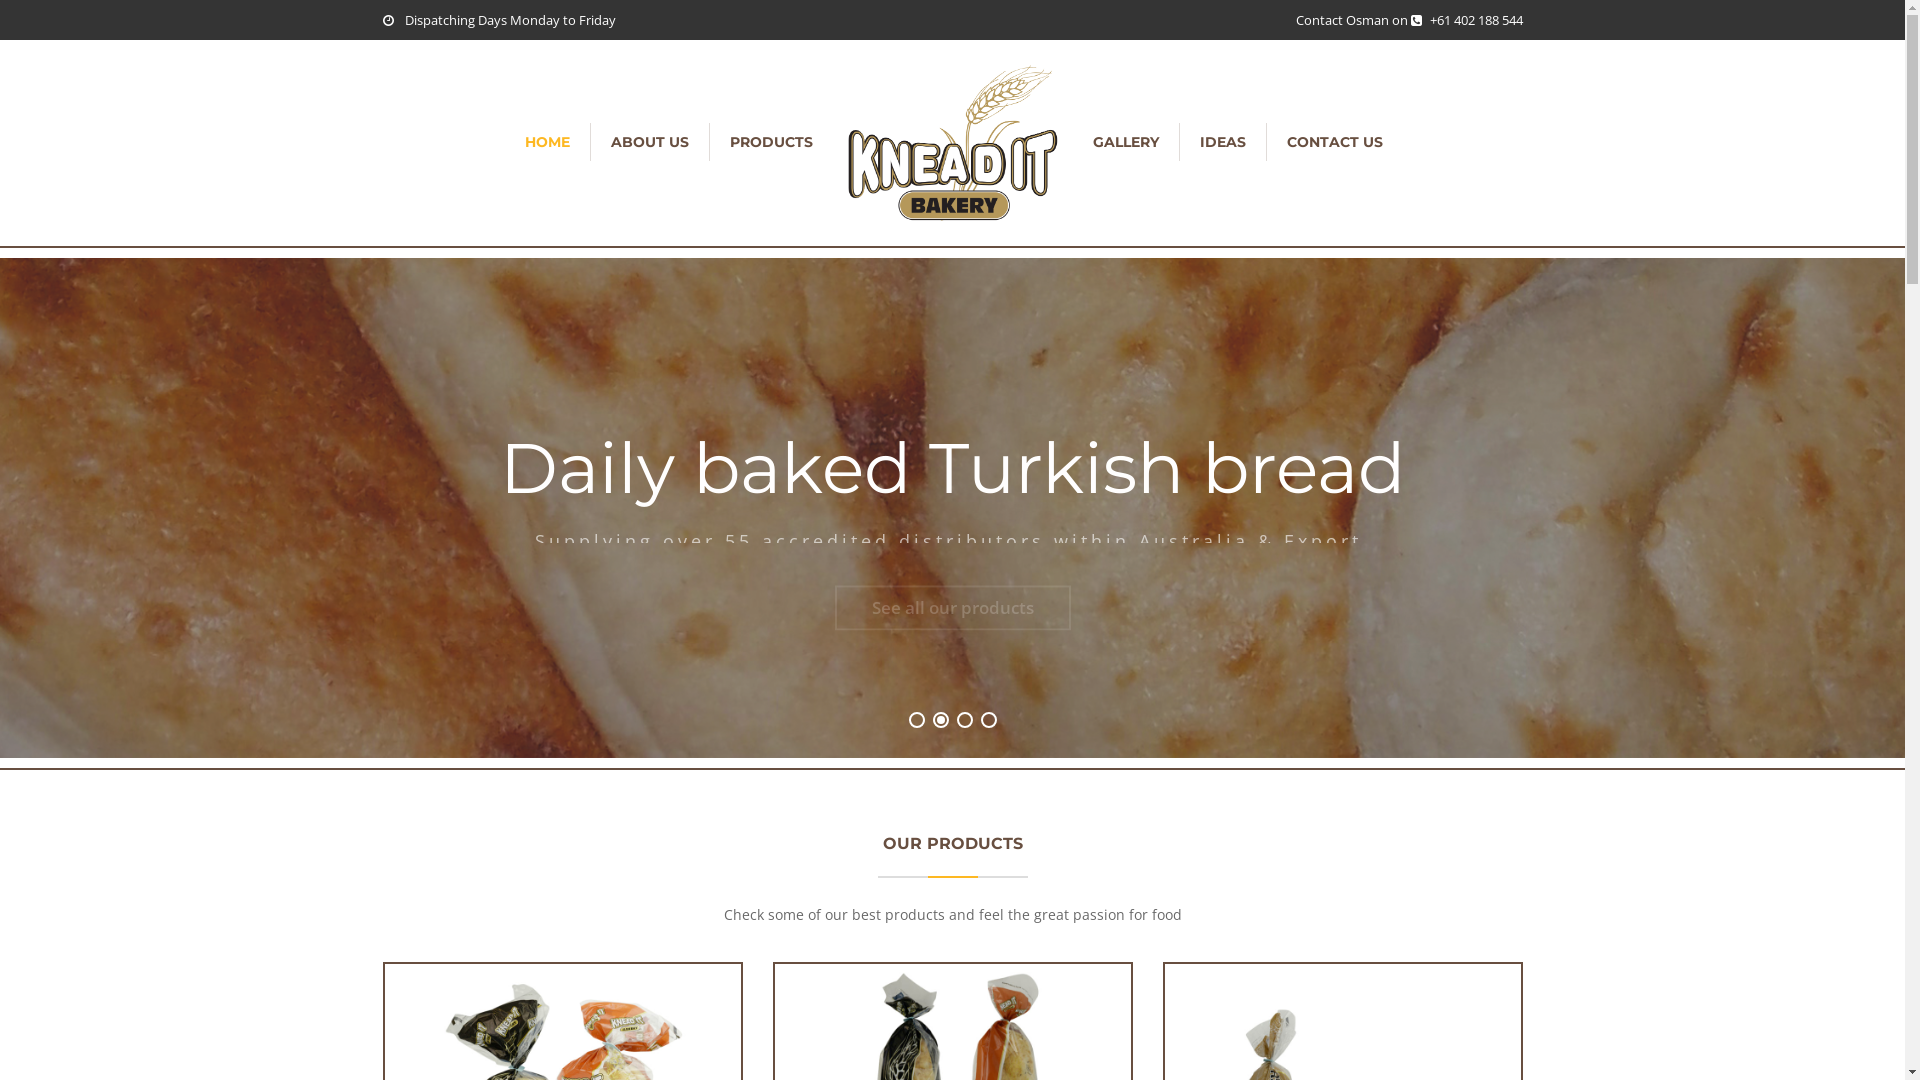  What do you see at coordinates (1334, 142) in the screenshot?
I see `CONTACT US` at bounding box center [1334, 142].